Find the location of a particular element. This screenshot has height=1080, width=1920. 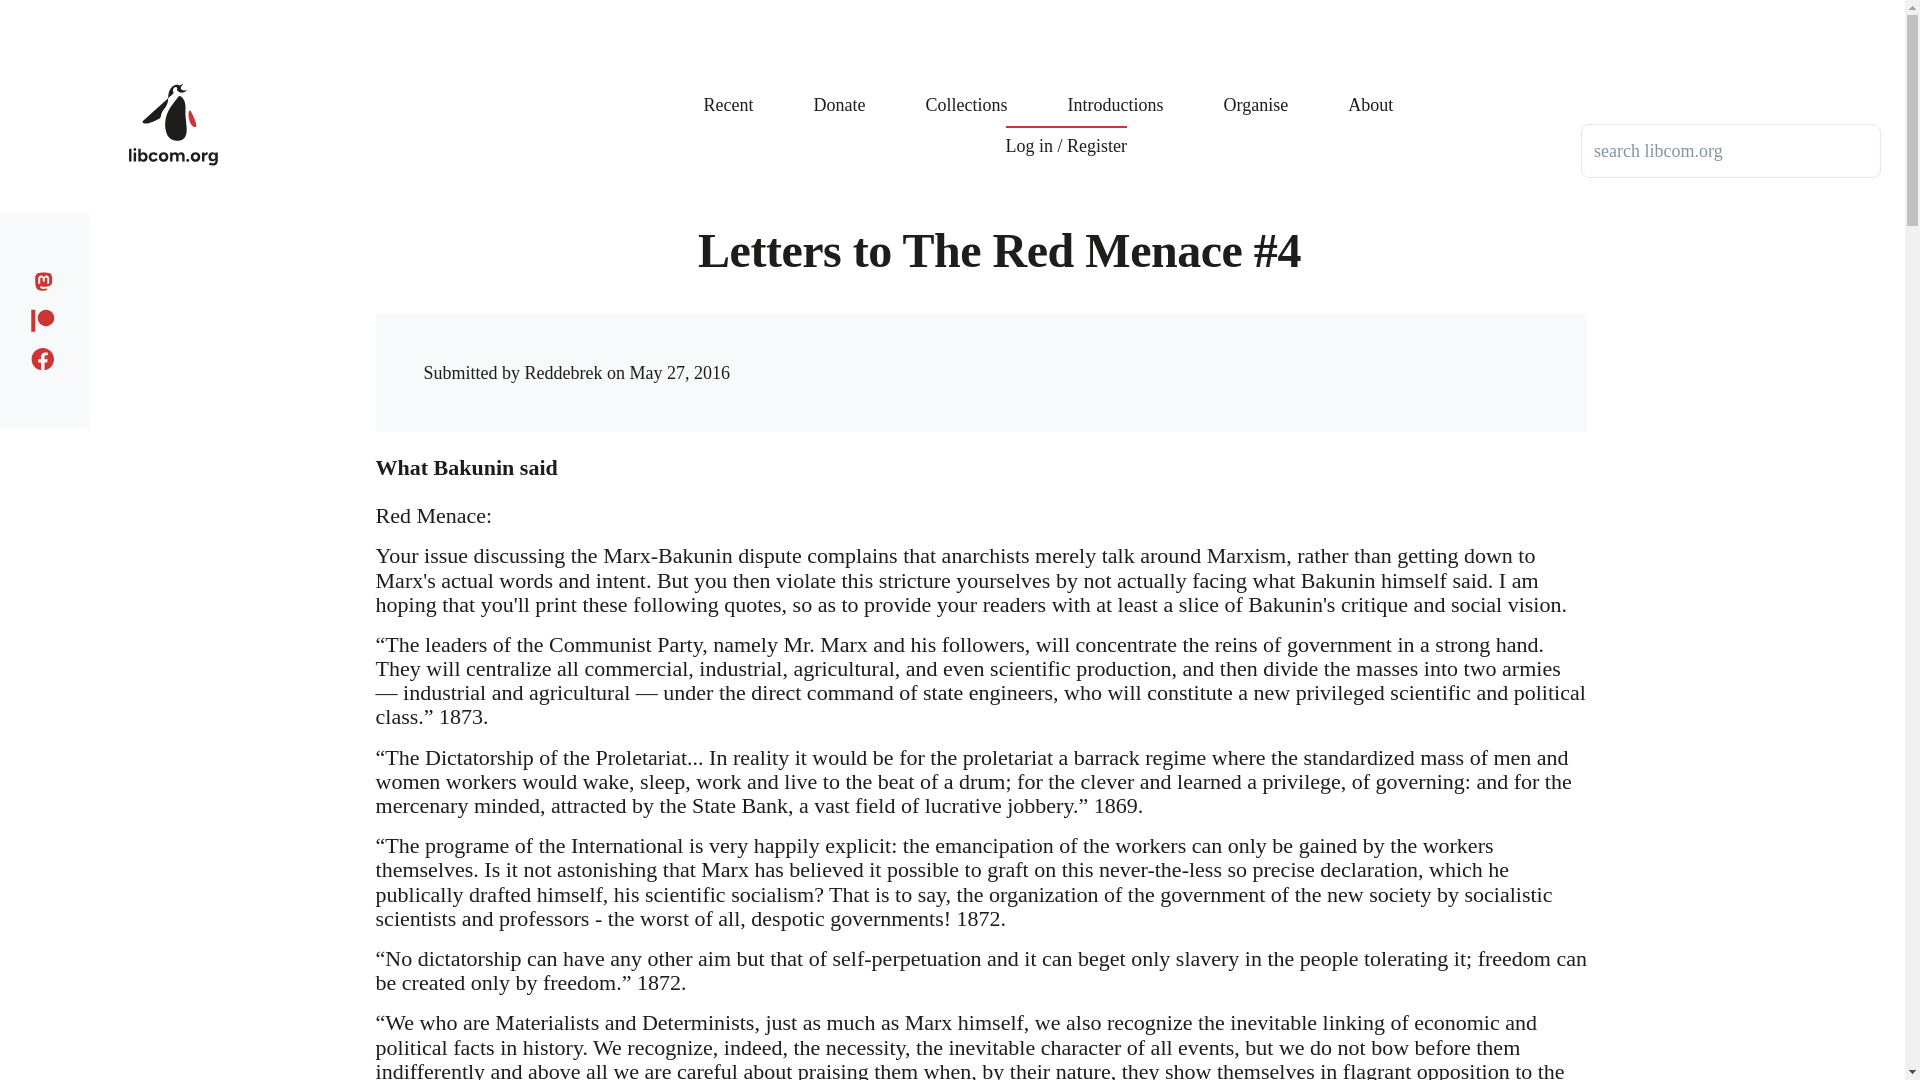

Collections is located at coordinates (966, 90).